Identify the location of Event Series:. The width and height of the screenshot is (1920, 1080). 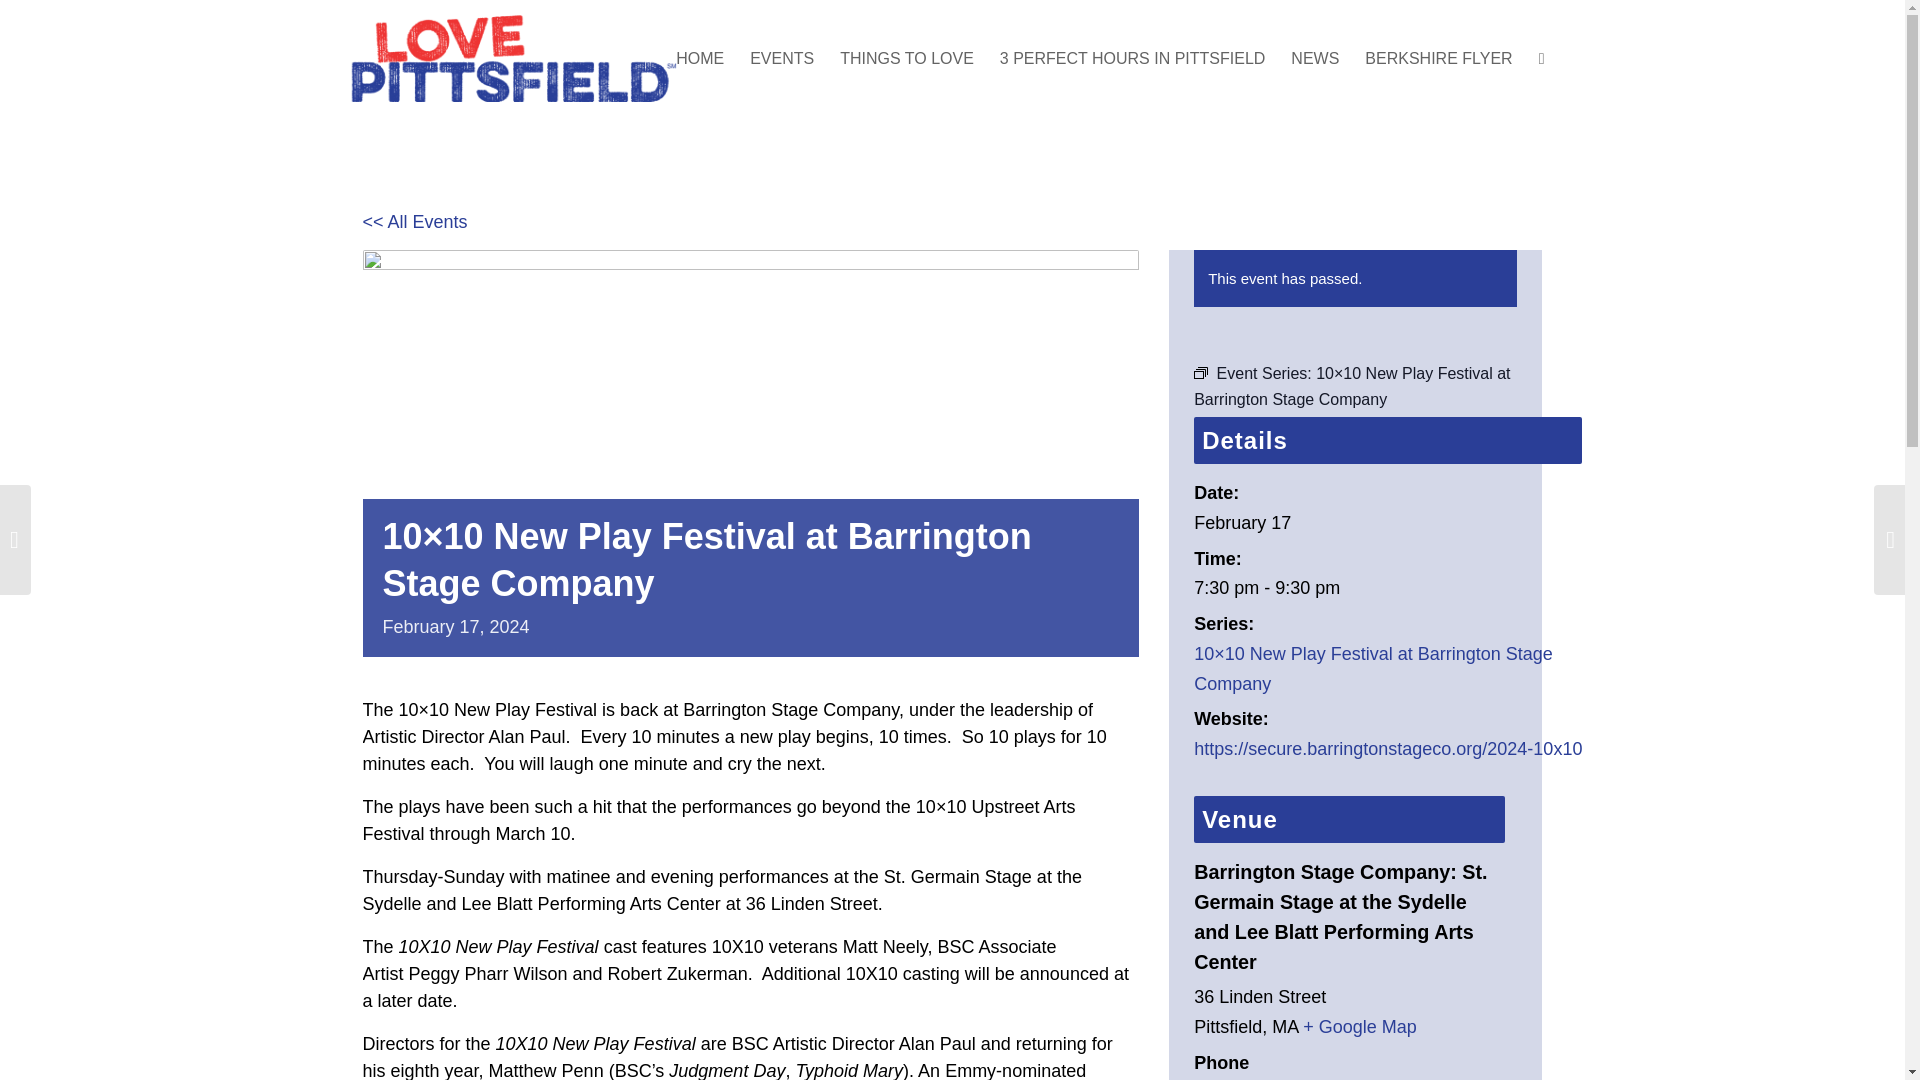
(1200, 373).